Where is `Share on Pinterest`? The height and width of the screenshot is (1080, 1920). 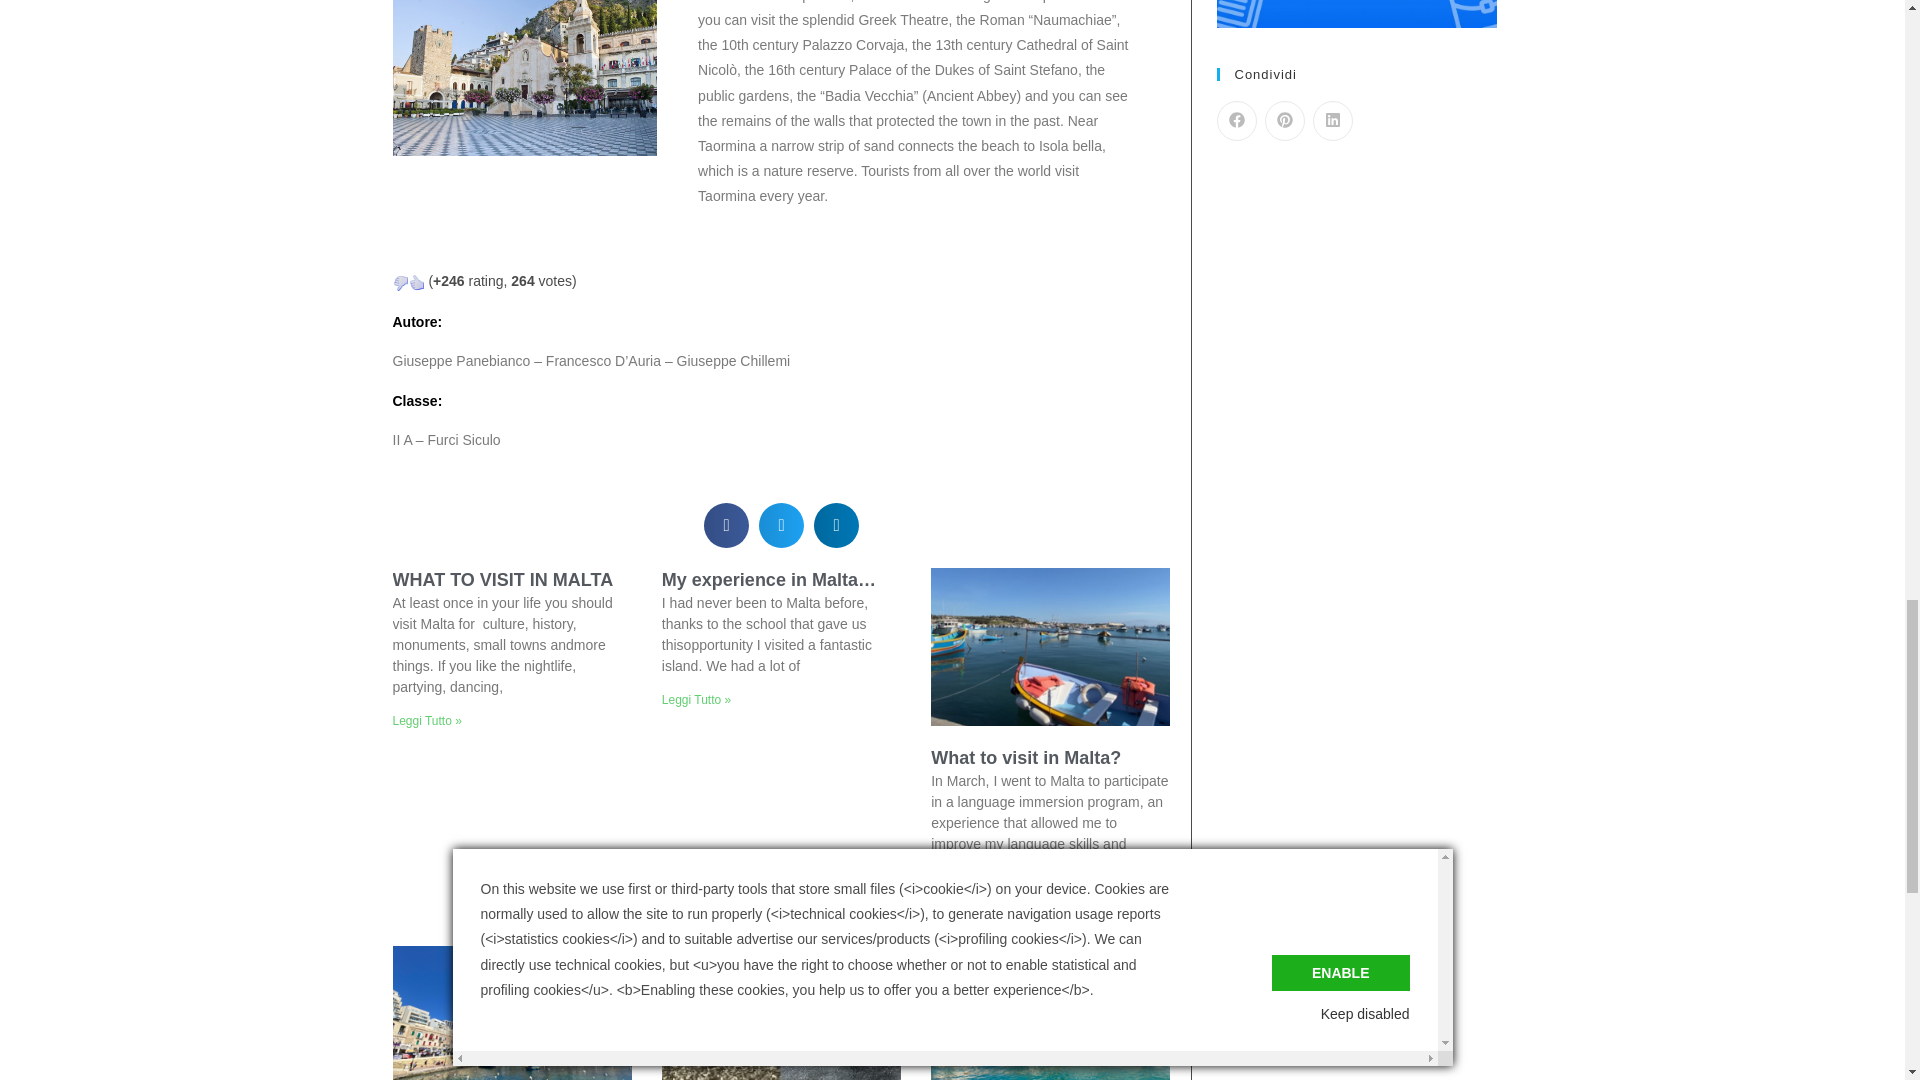 Share on Pinterest is located at coordinates (1283, 121).